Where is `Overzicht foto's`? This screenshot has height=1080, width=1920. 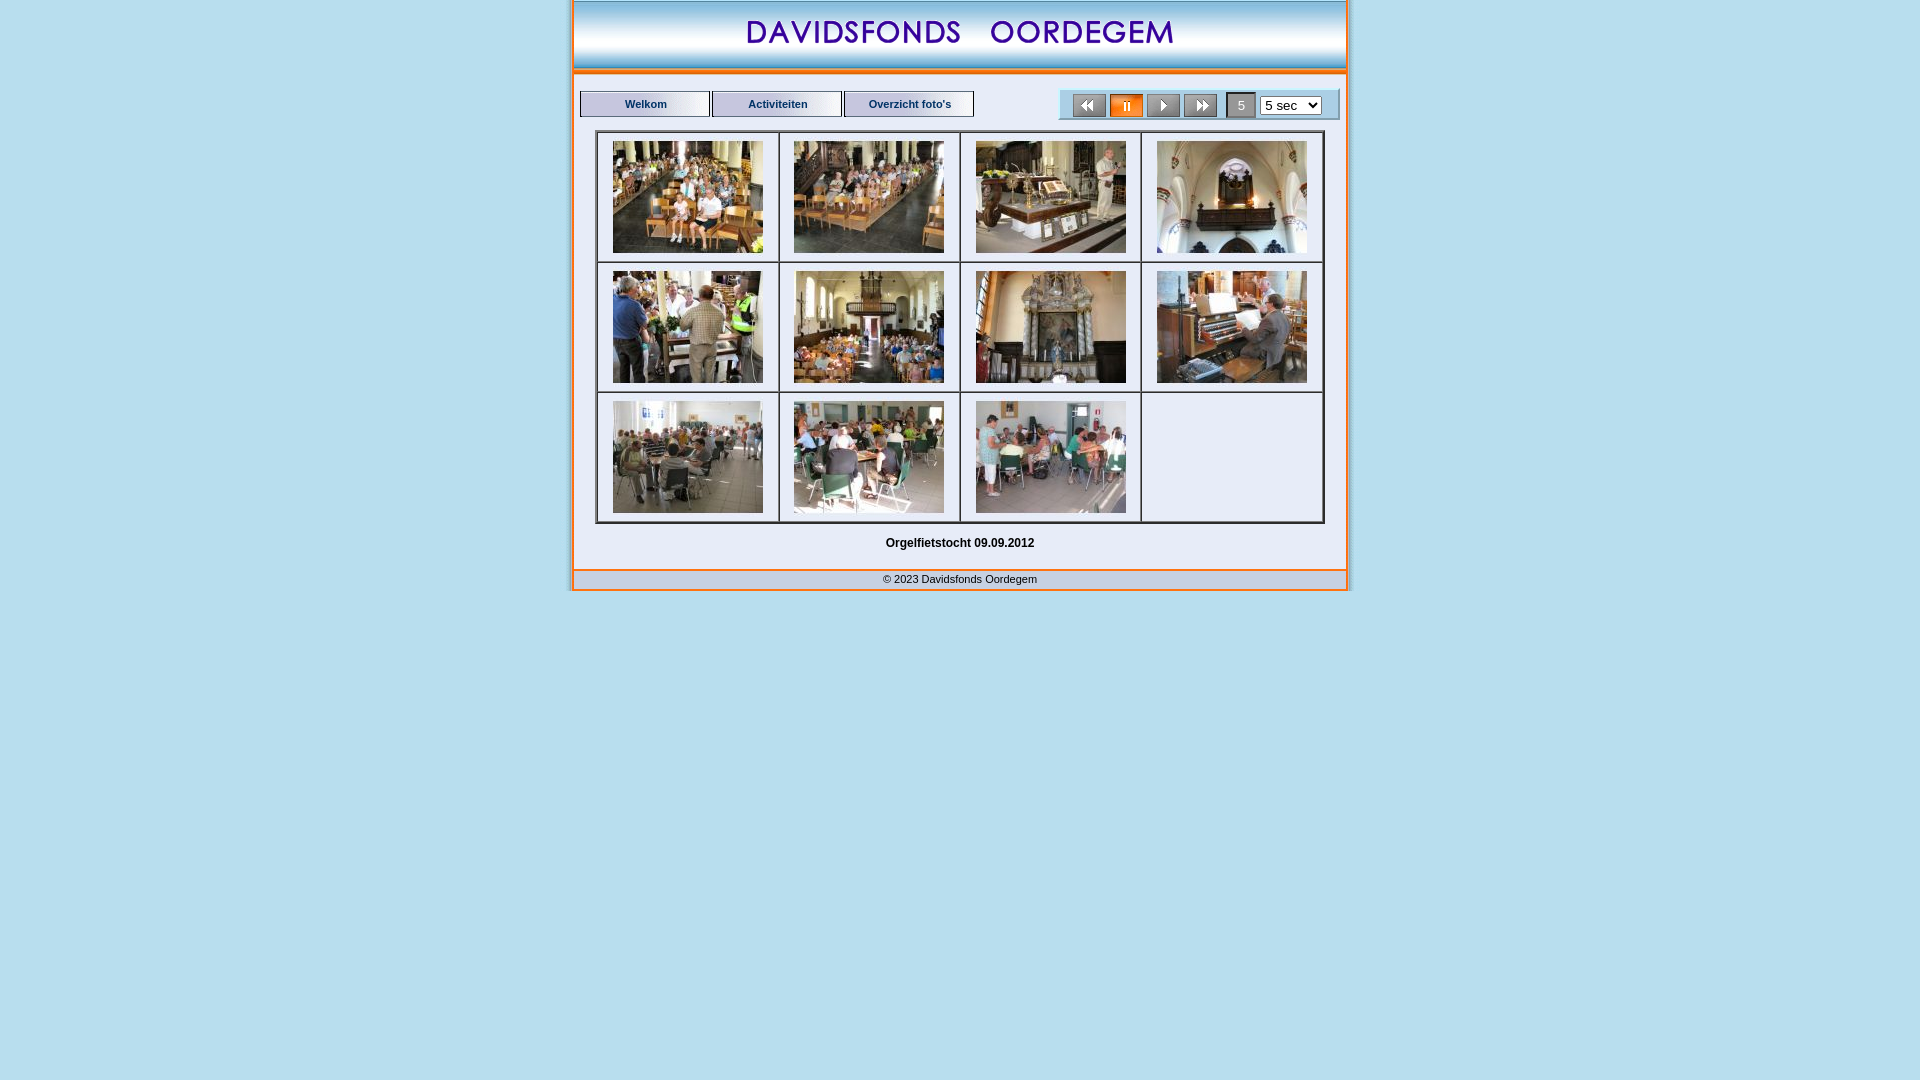 Overzicht foto's is located at coordinates (910, 104).